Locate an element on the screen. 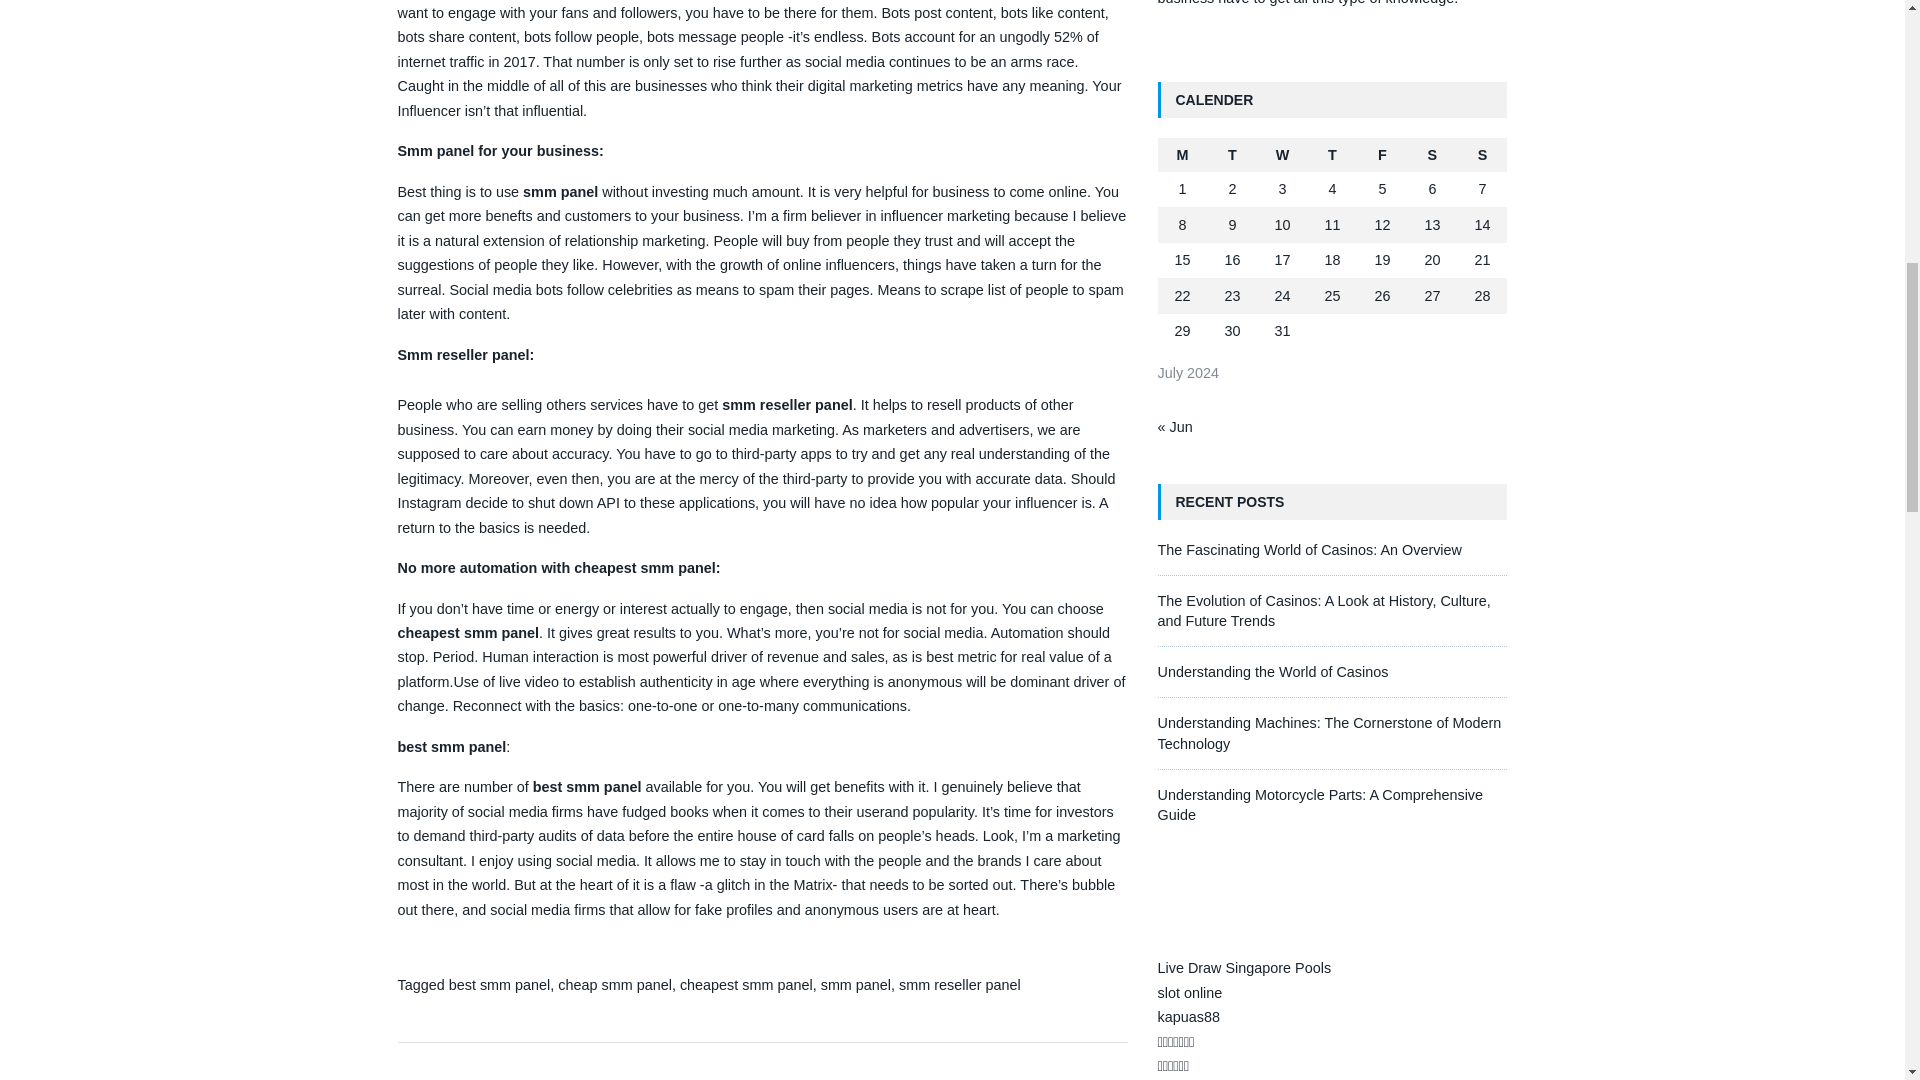  21 is located at coordinates (1482, 259).